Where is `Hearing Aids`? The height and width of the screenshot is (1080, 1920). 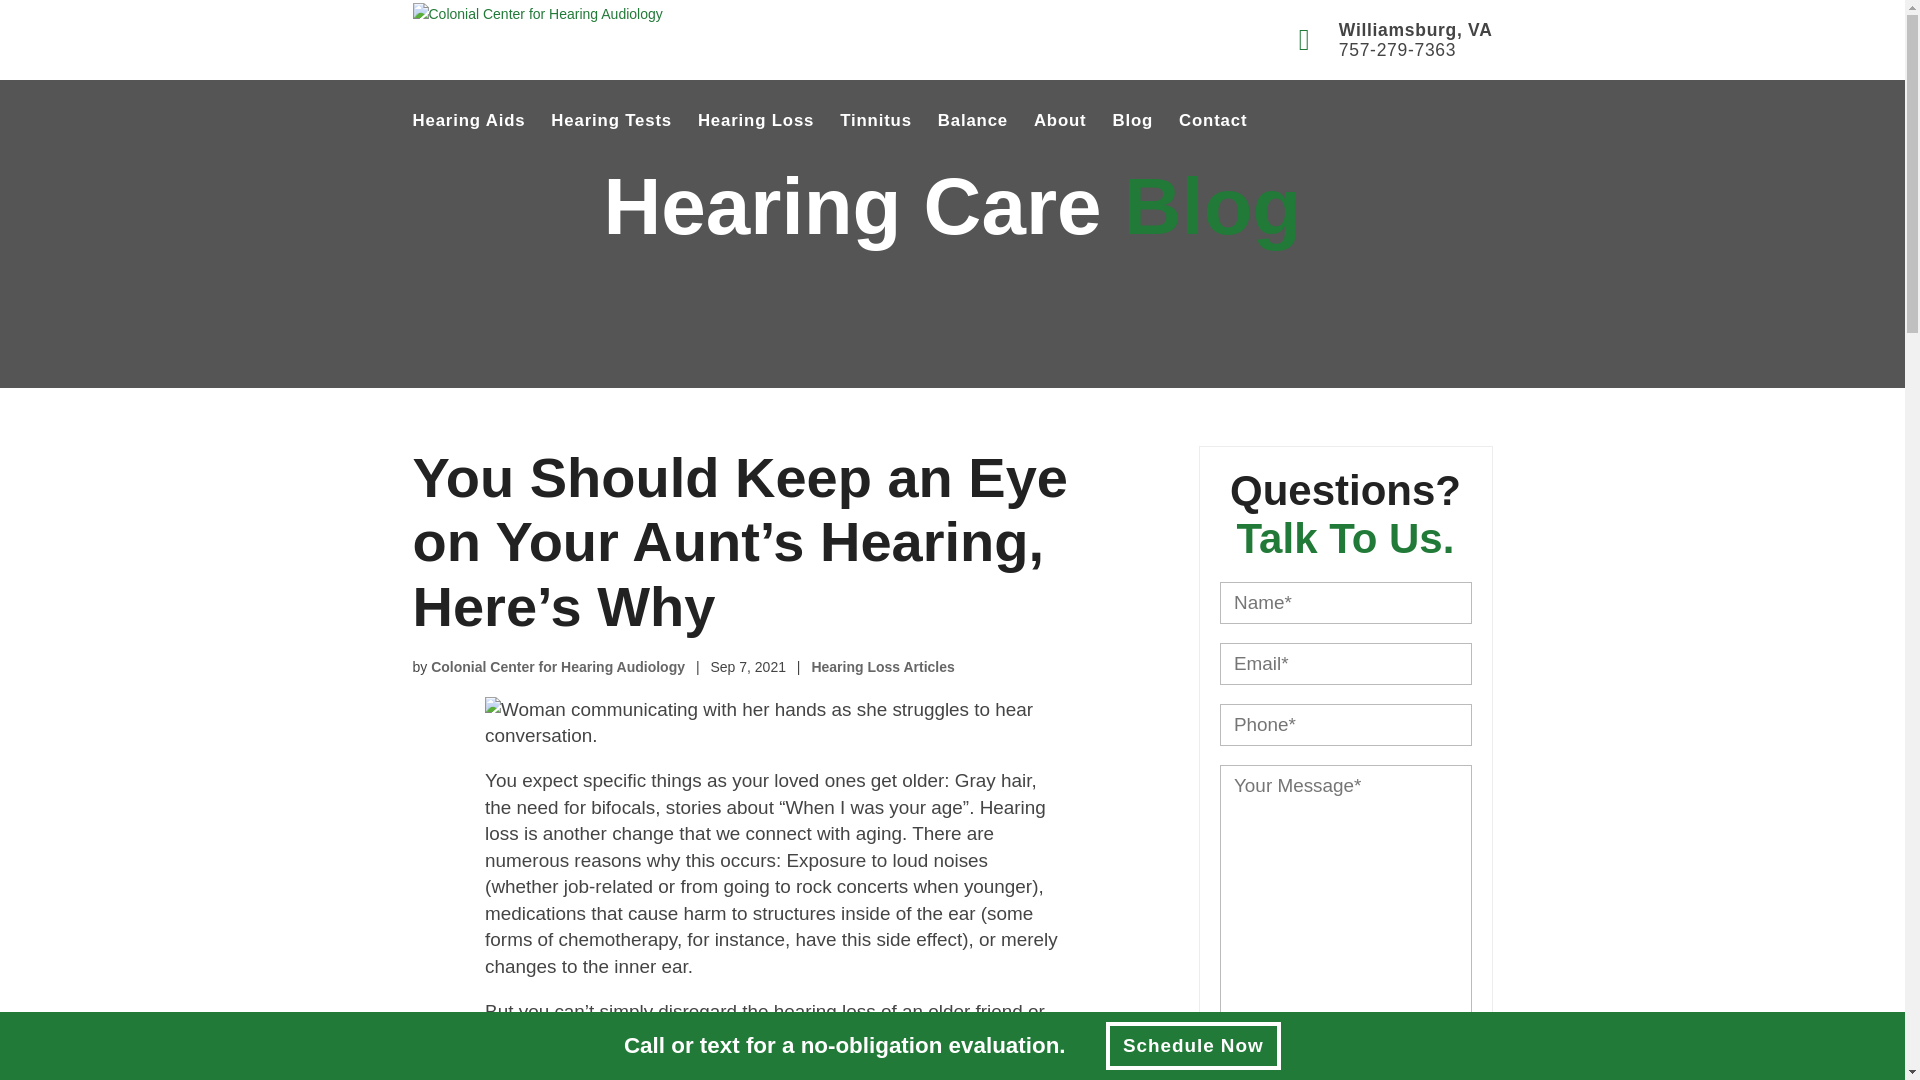
Hearing Aids is located at coordinates (468, 120).